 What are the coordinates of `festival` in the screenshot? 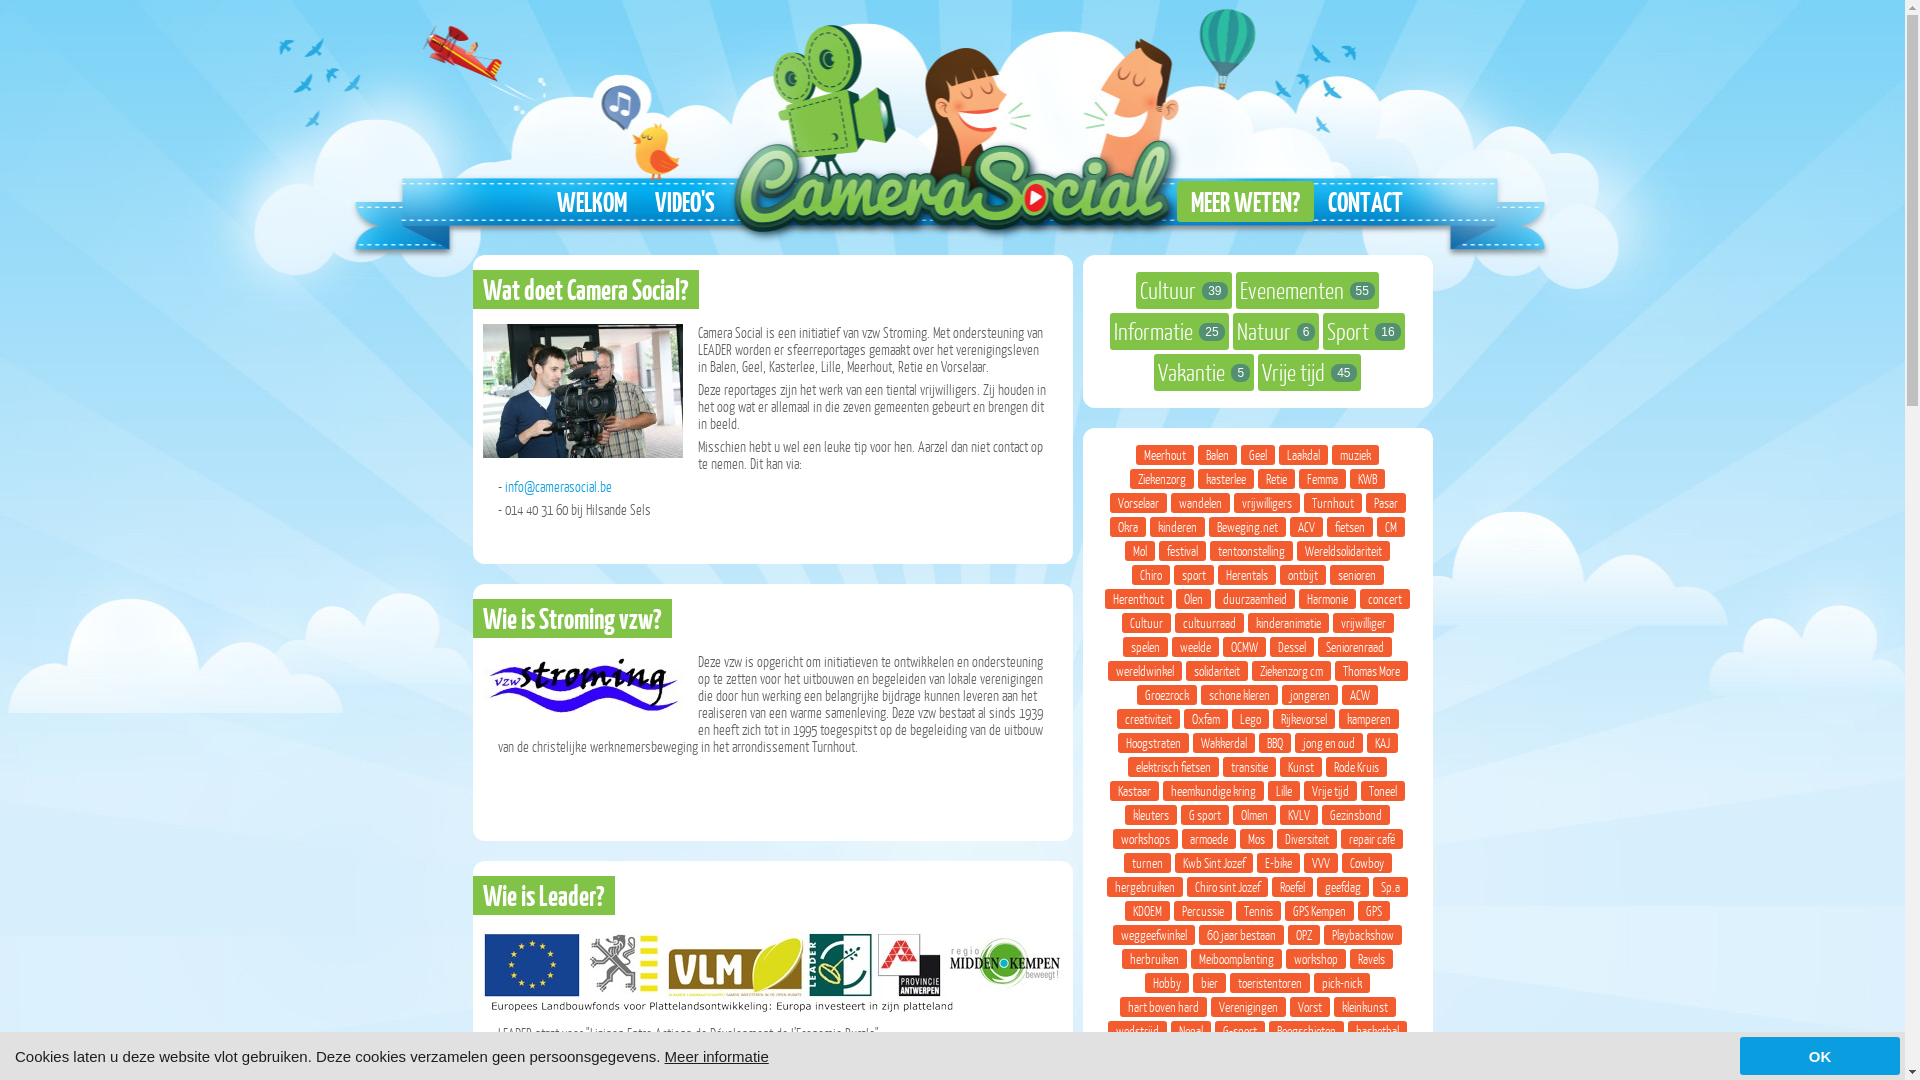 It's located at (1182, 551).